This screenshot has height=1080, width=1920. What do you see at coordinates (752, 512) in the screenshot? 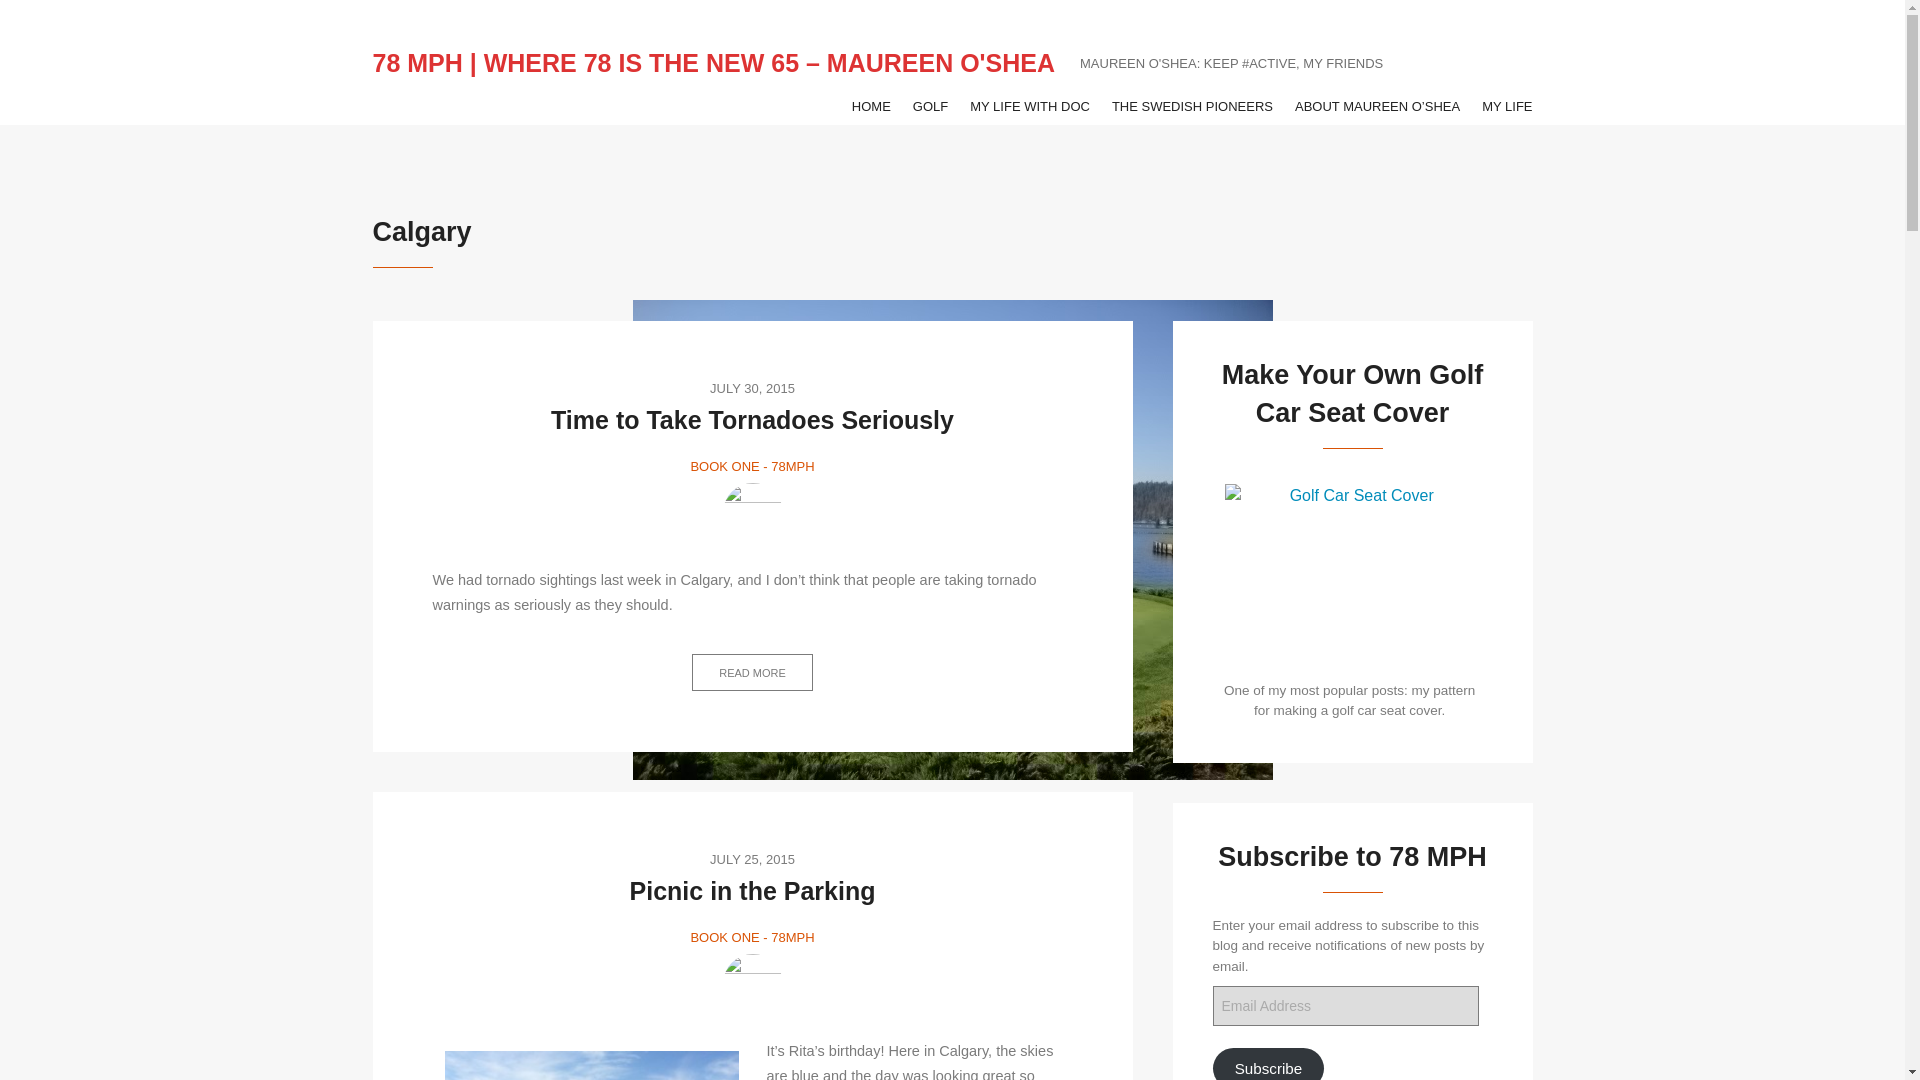
I see `Maureen O'Shea` at bounding box center [752, 512].